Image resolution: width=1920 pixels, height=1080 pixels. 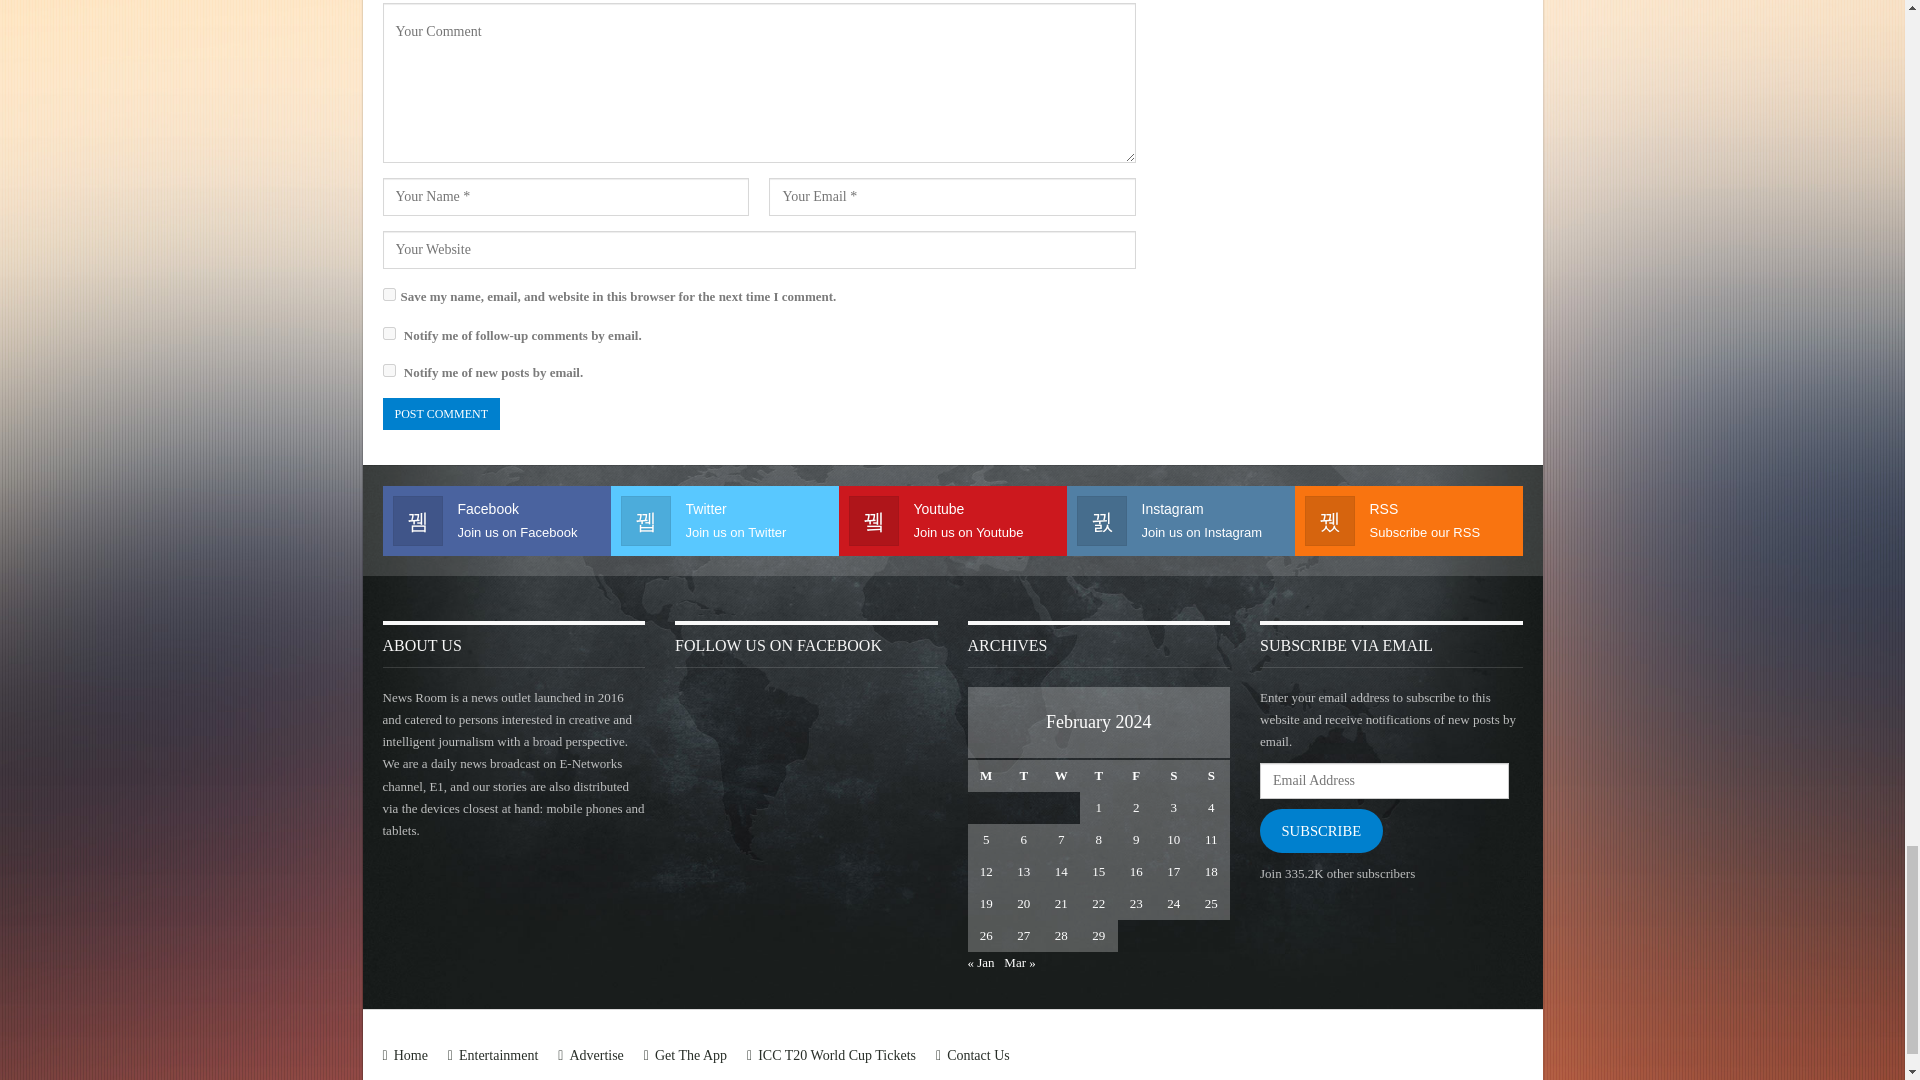 I want to click on subscribe, so click(x=388, y=370).